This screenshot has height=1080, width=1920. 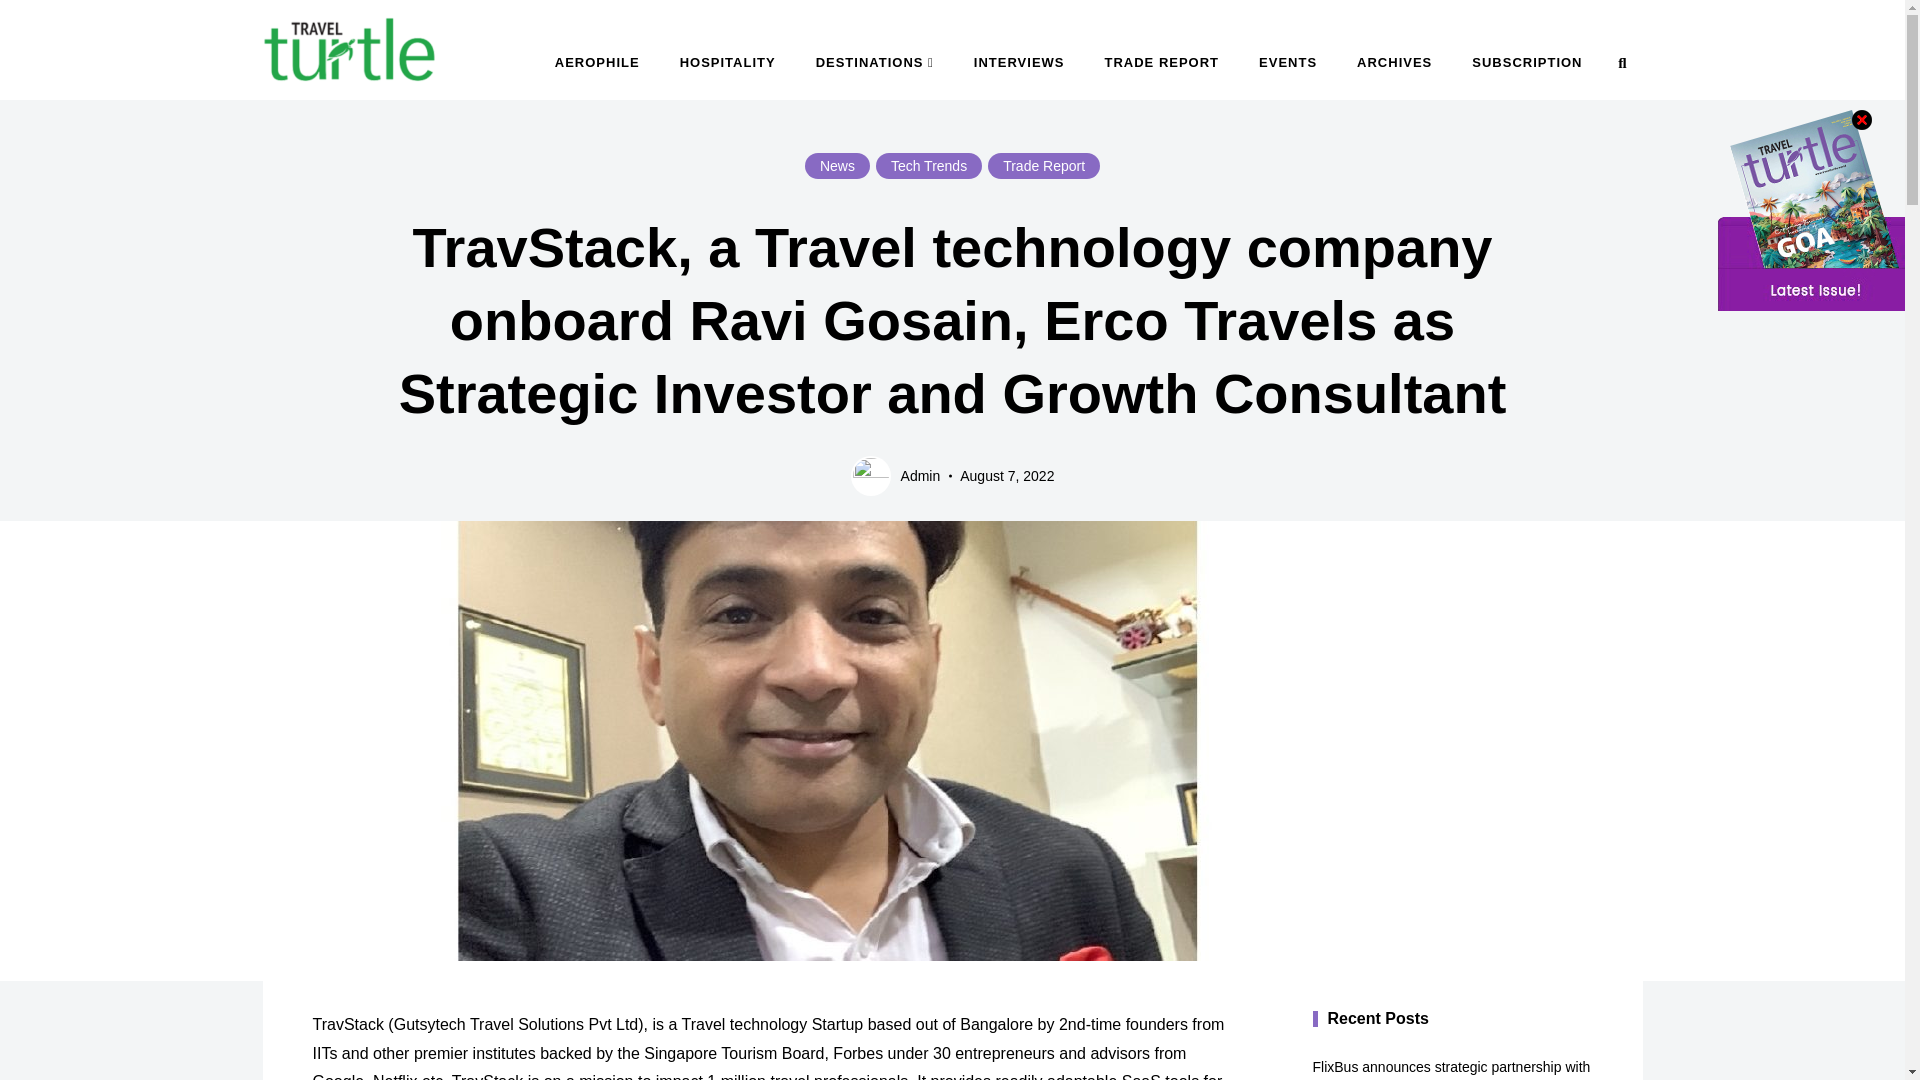 What do you see at coordinates (836, 166) in the screenshot?
I see `News` at bounding box center [836, 166].